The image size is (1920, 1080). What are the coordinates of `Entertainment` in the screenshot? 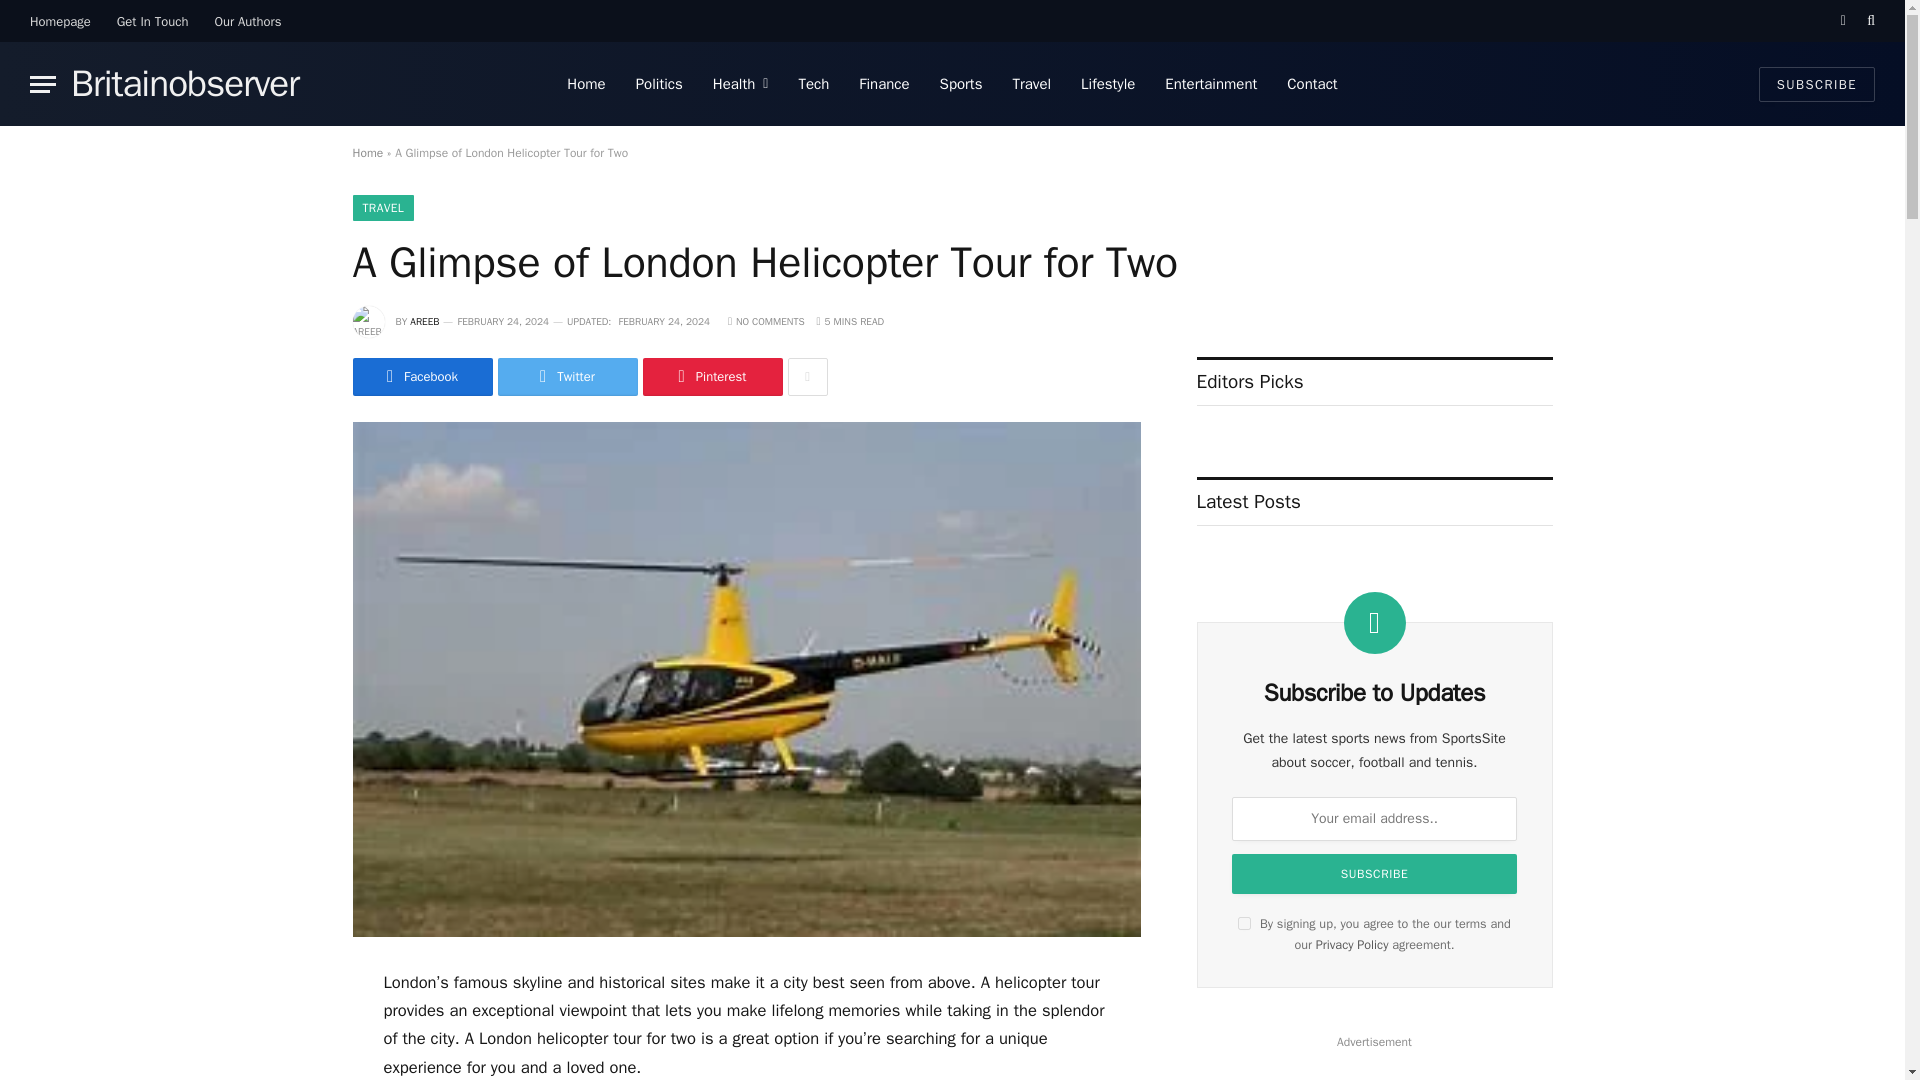 It's located at (1210, 84).